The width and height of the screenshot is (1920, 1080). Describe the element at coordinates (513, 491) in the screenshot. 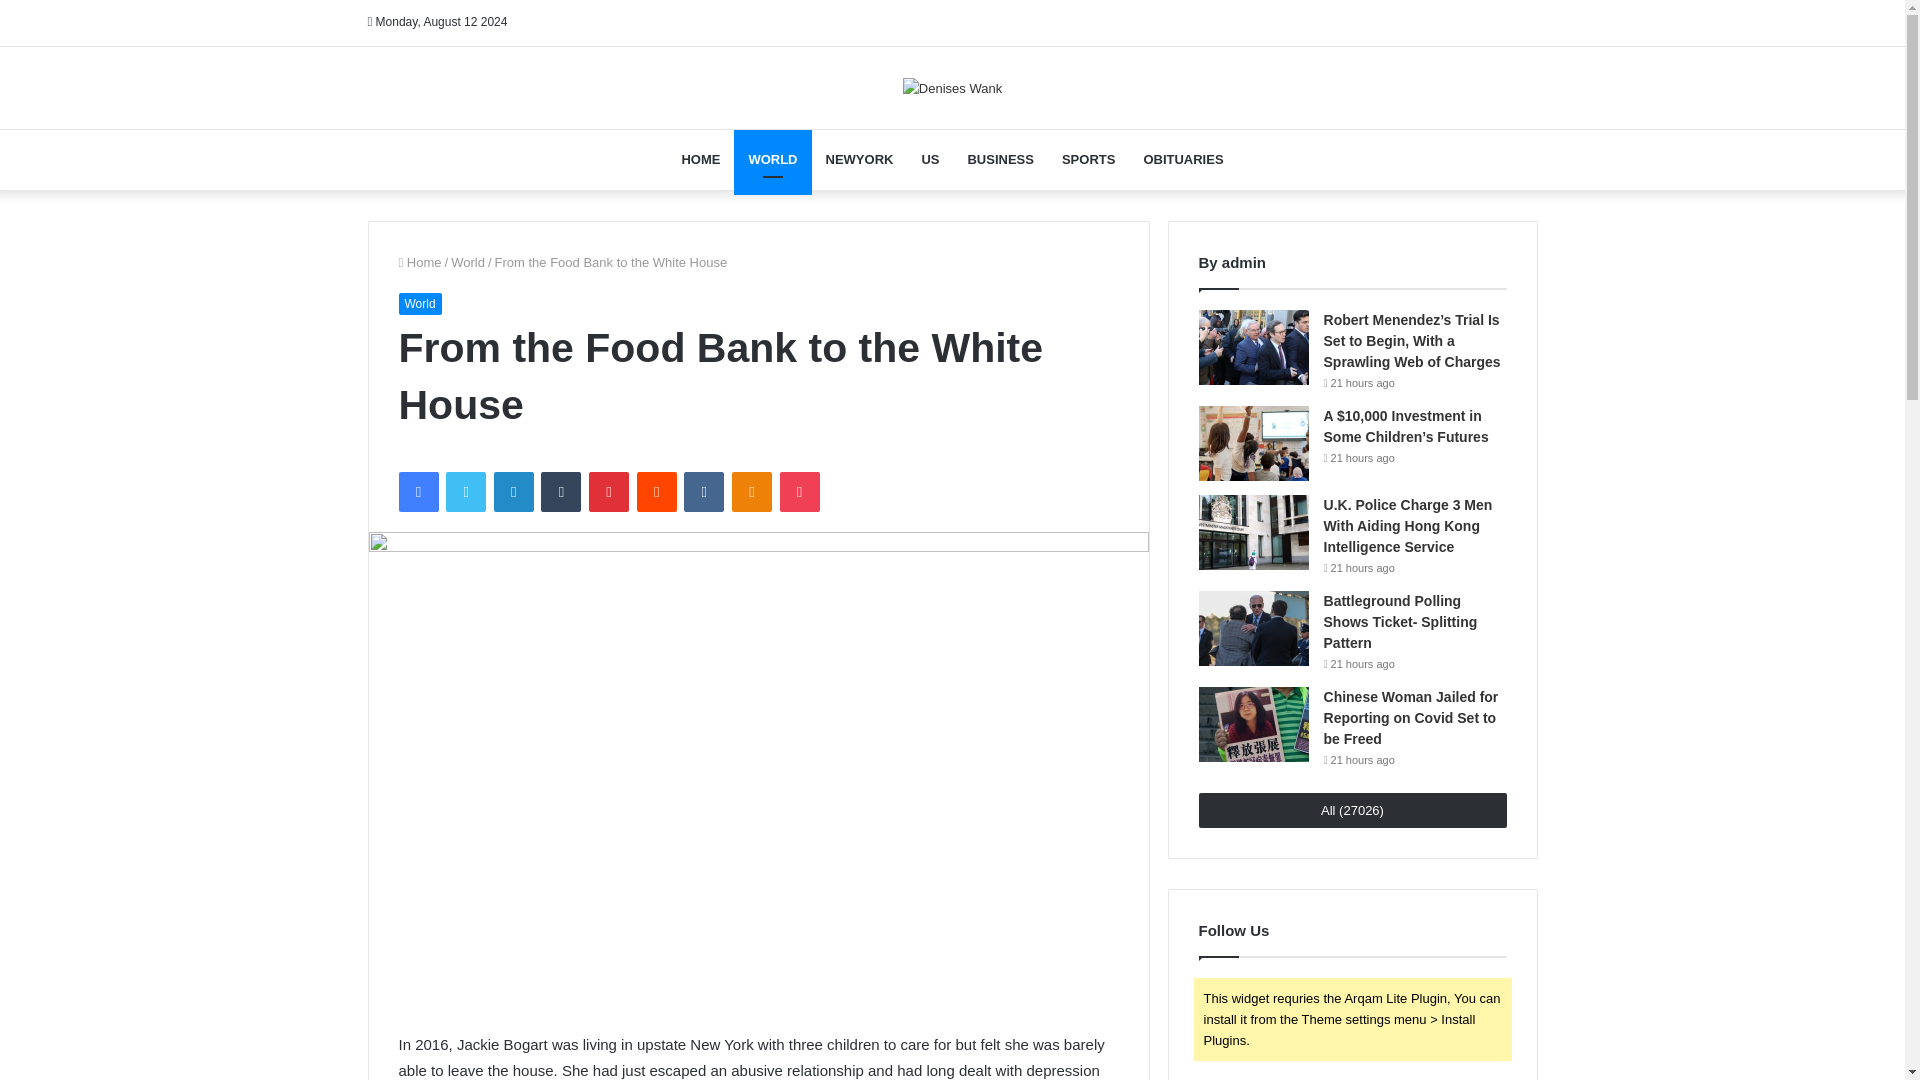

I see `LinkedIn` at that location.